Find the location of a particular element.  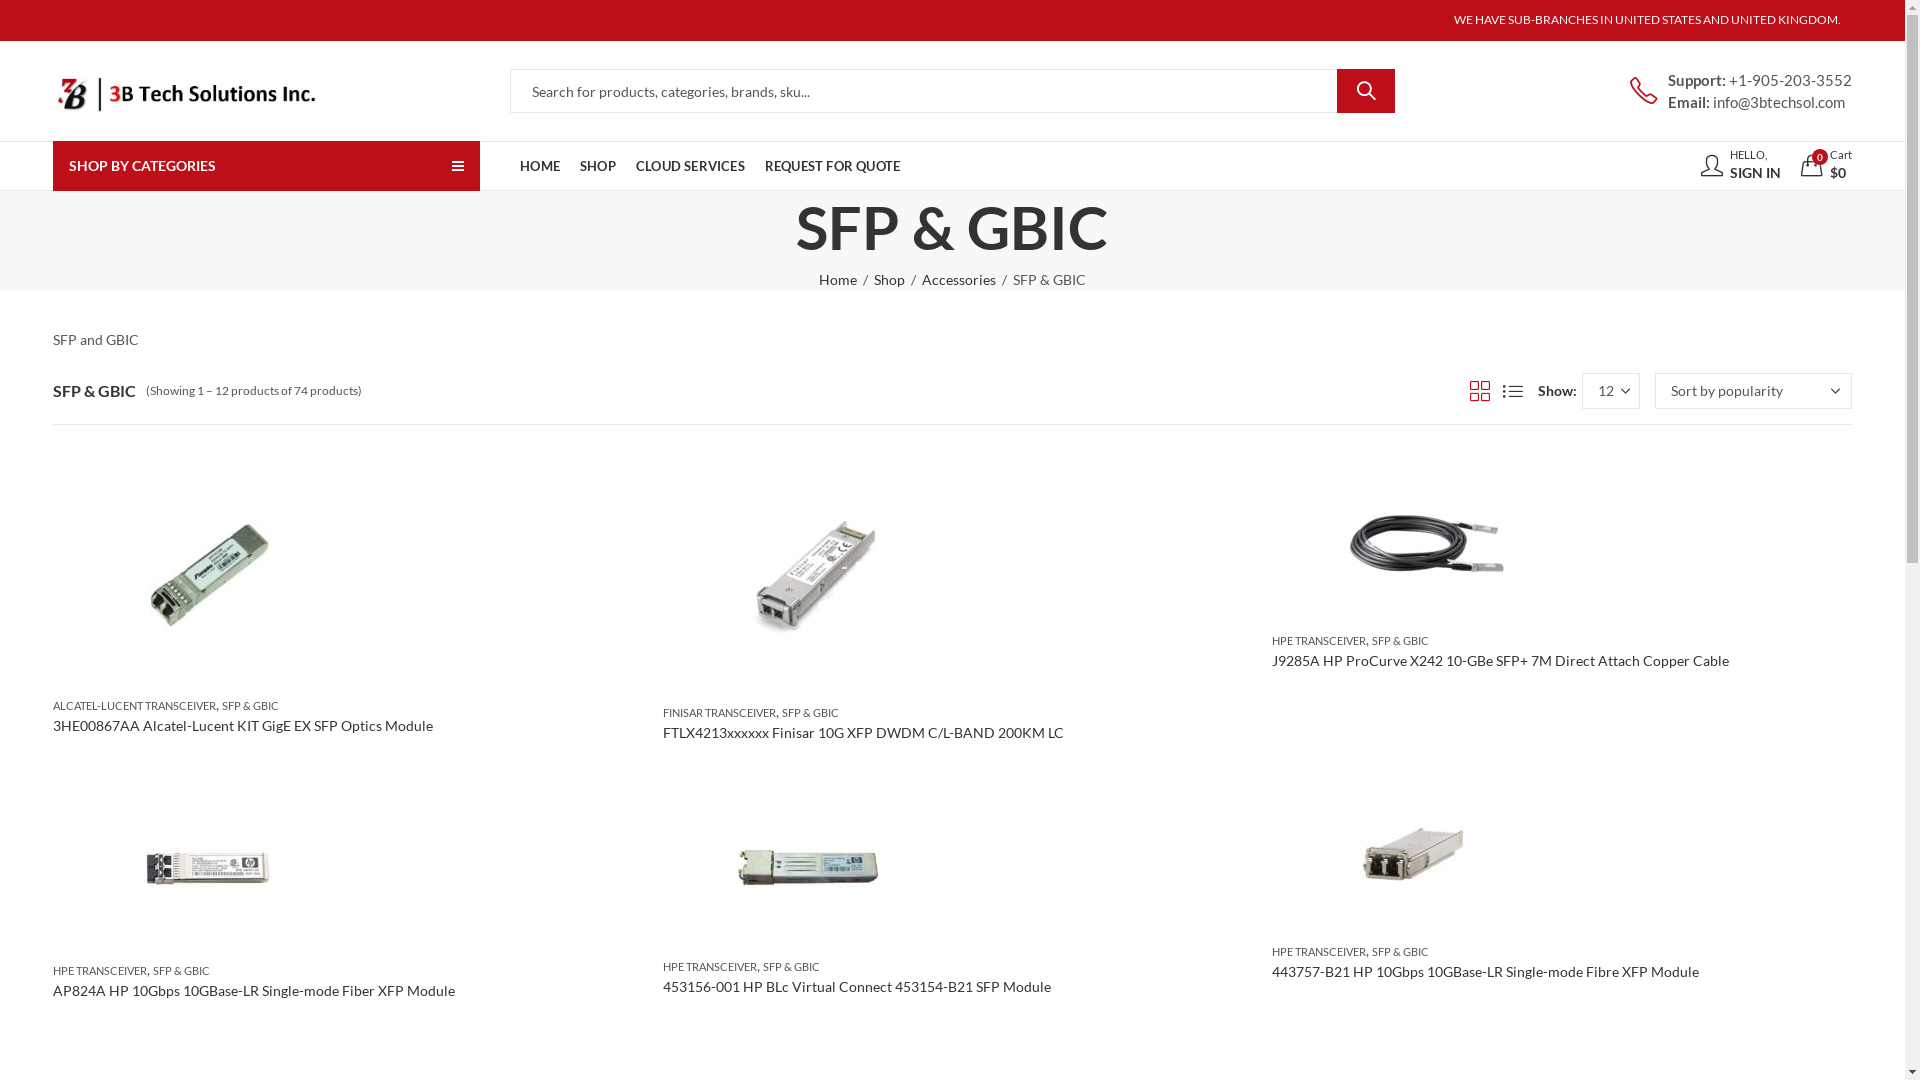

AP824A HP 10Gbps 10GBase-LR Single-mode Fiber XFP Module is located at coordinates (254, 990).